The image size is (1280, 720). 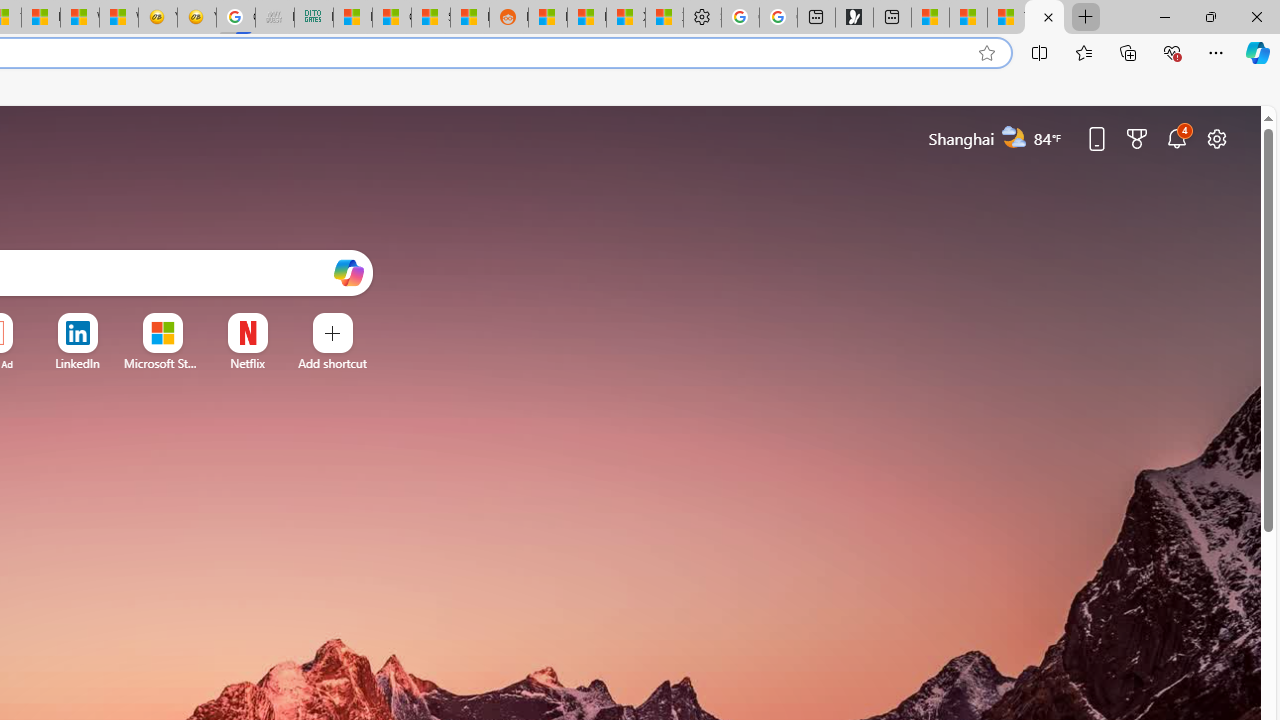 What do you see at coordinates (77, 363) in the screenshot?
I see `LinkedIn` at bounding box center [77, 363].